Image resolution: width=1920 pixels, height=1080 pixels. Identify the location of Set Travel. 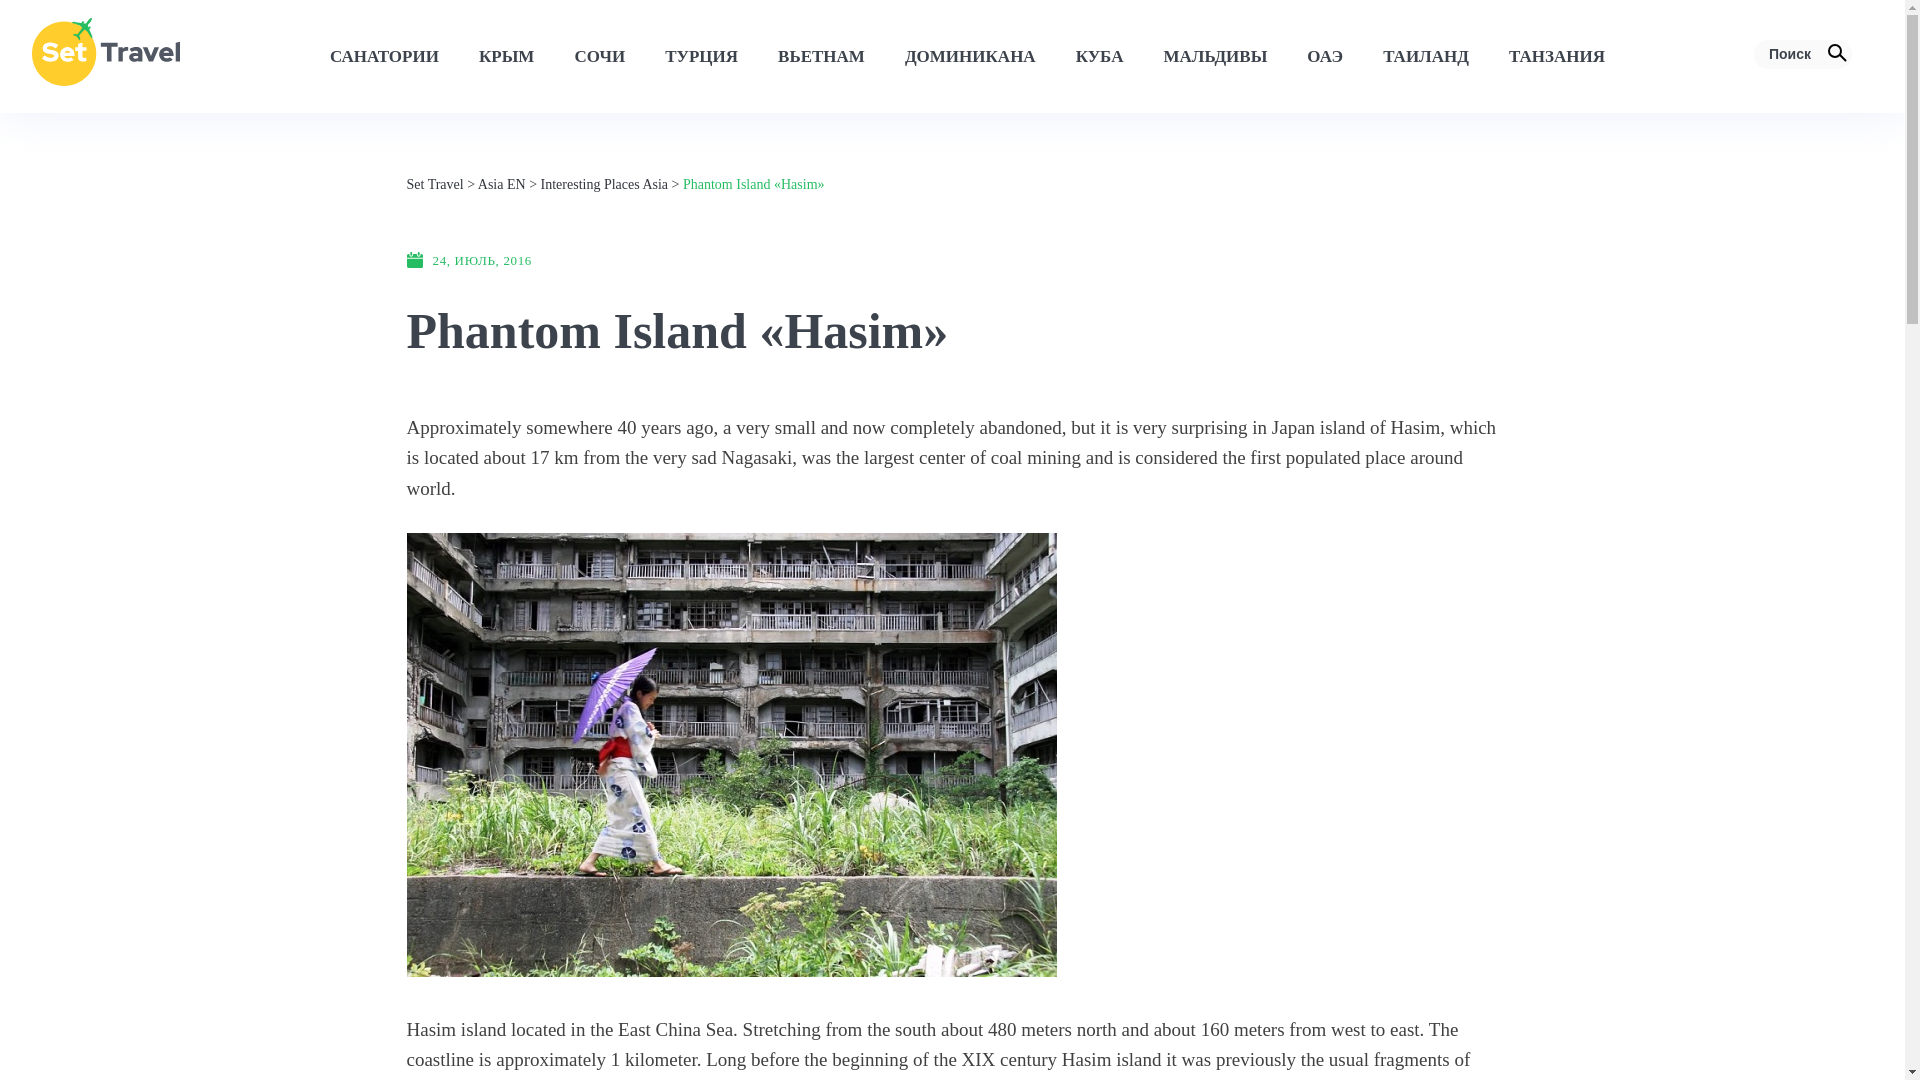
(434, 184).